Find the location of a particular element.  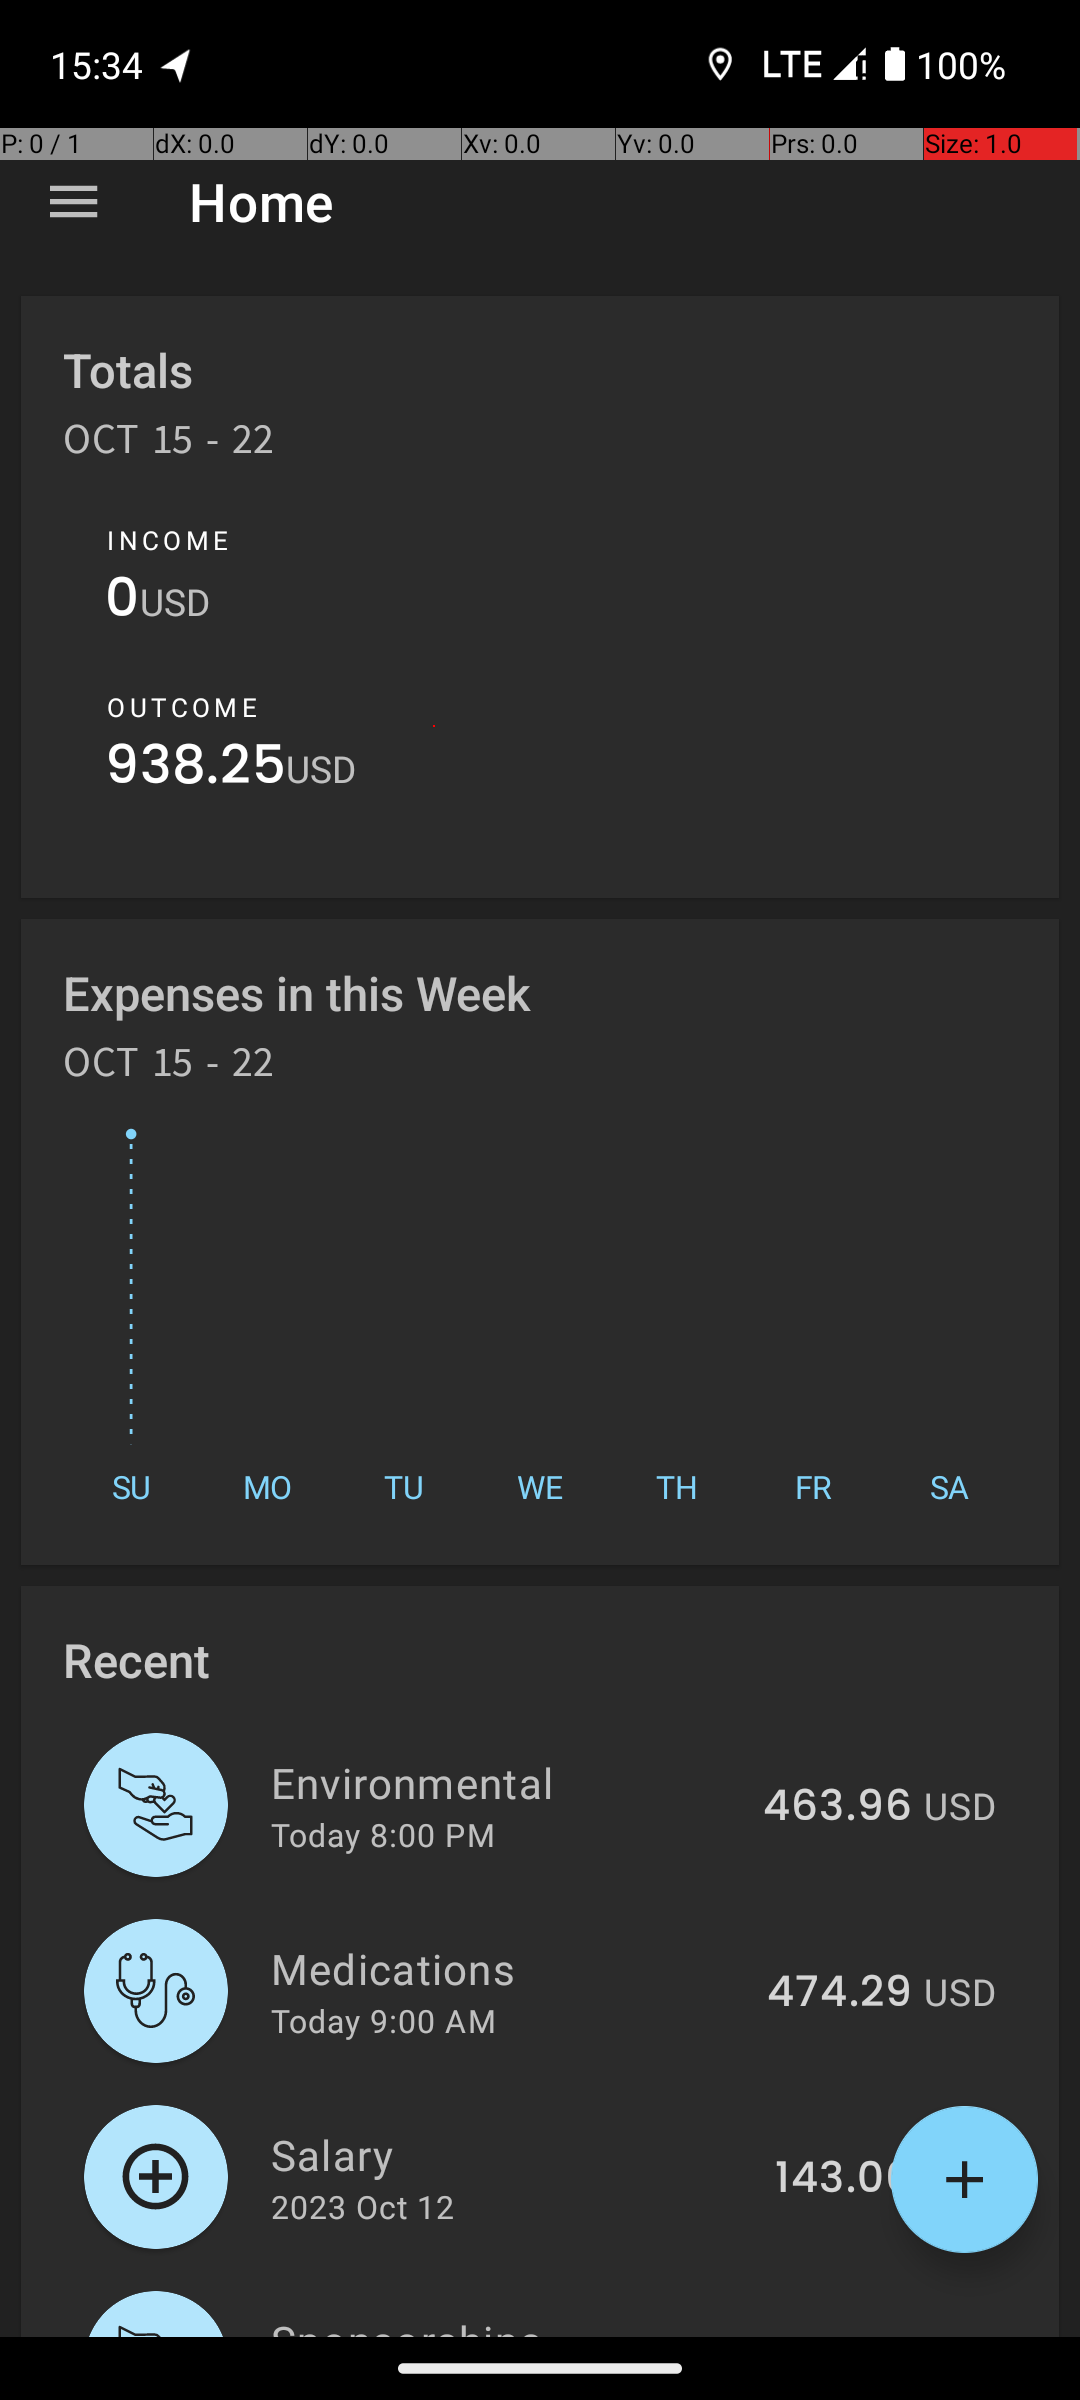

Medications is located at coordinates (508, 1968).